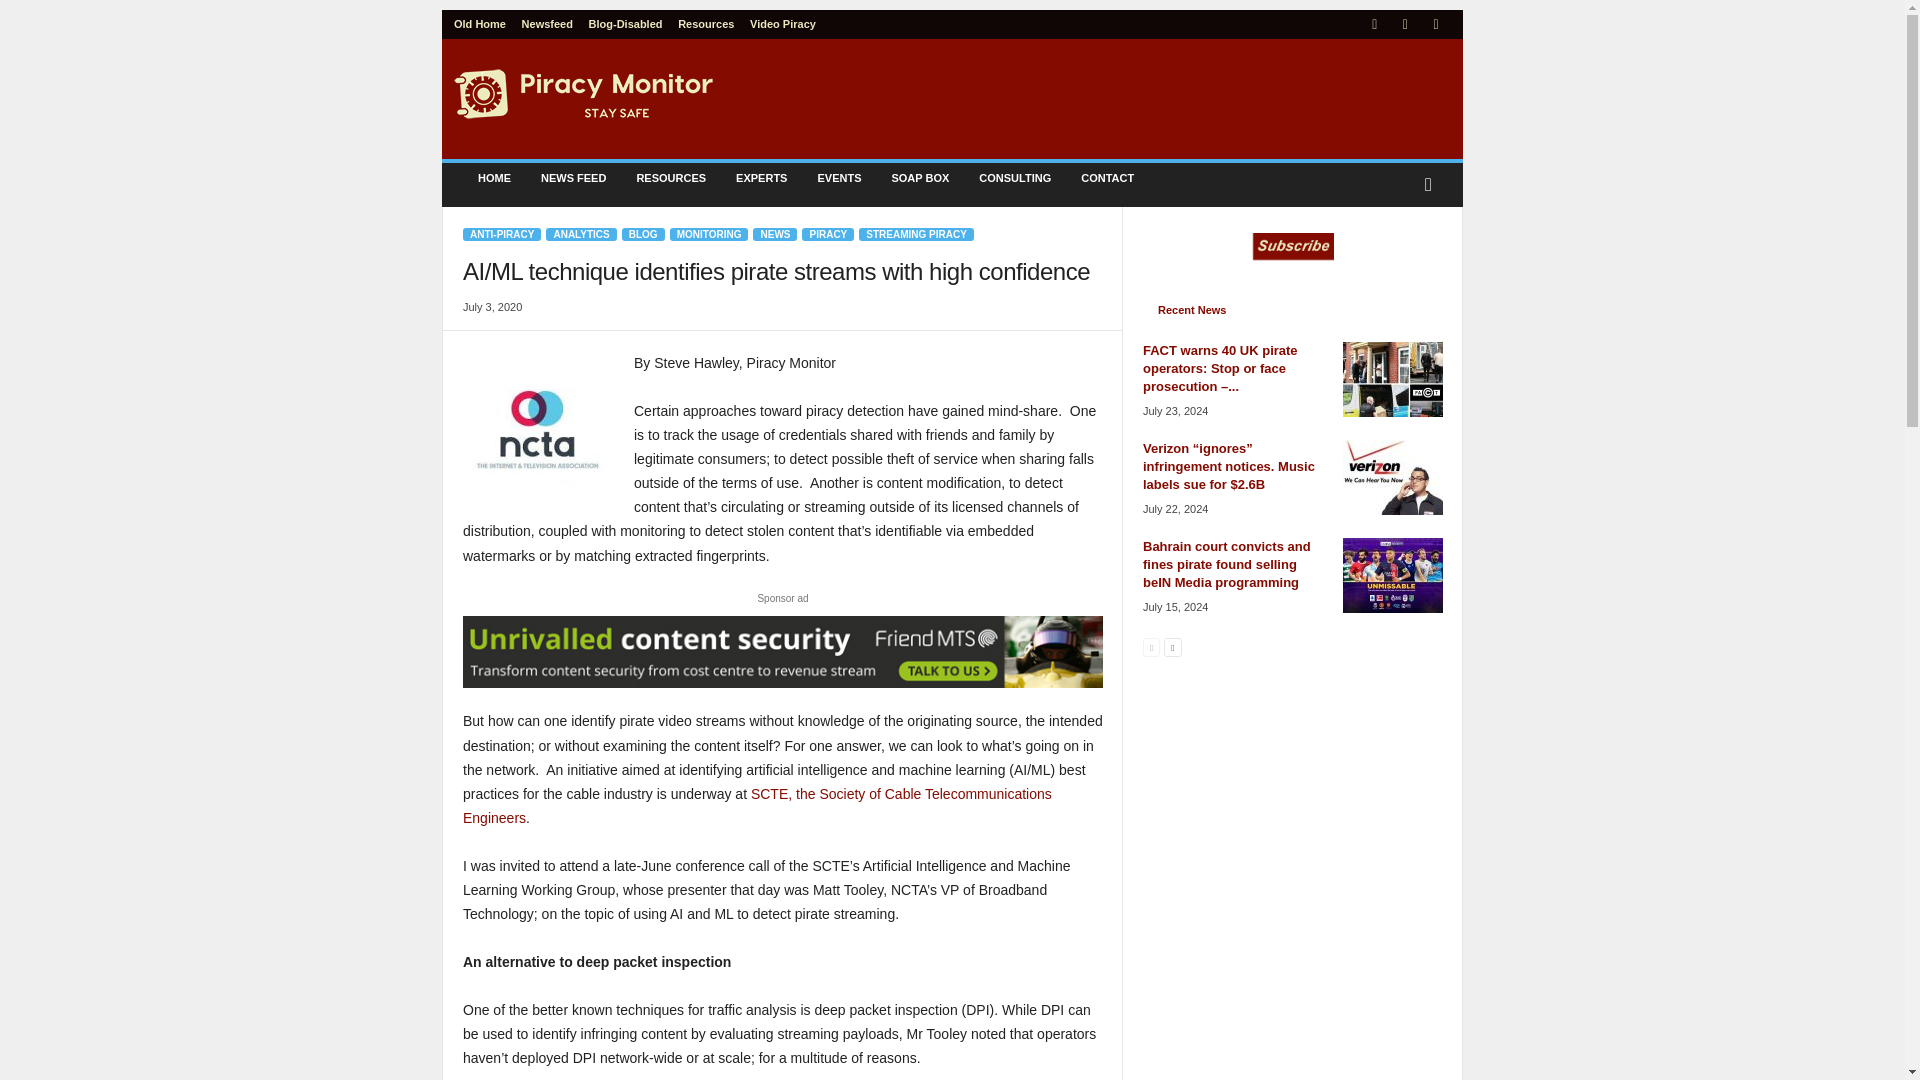  Describe the element at coordinates (573, 178) in the screenshot. I see `NEWS FEED` at that location.